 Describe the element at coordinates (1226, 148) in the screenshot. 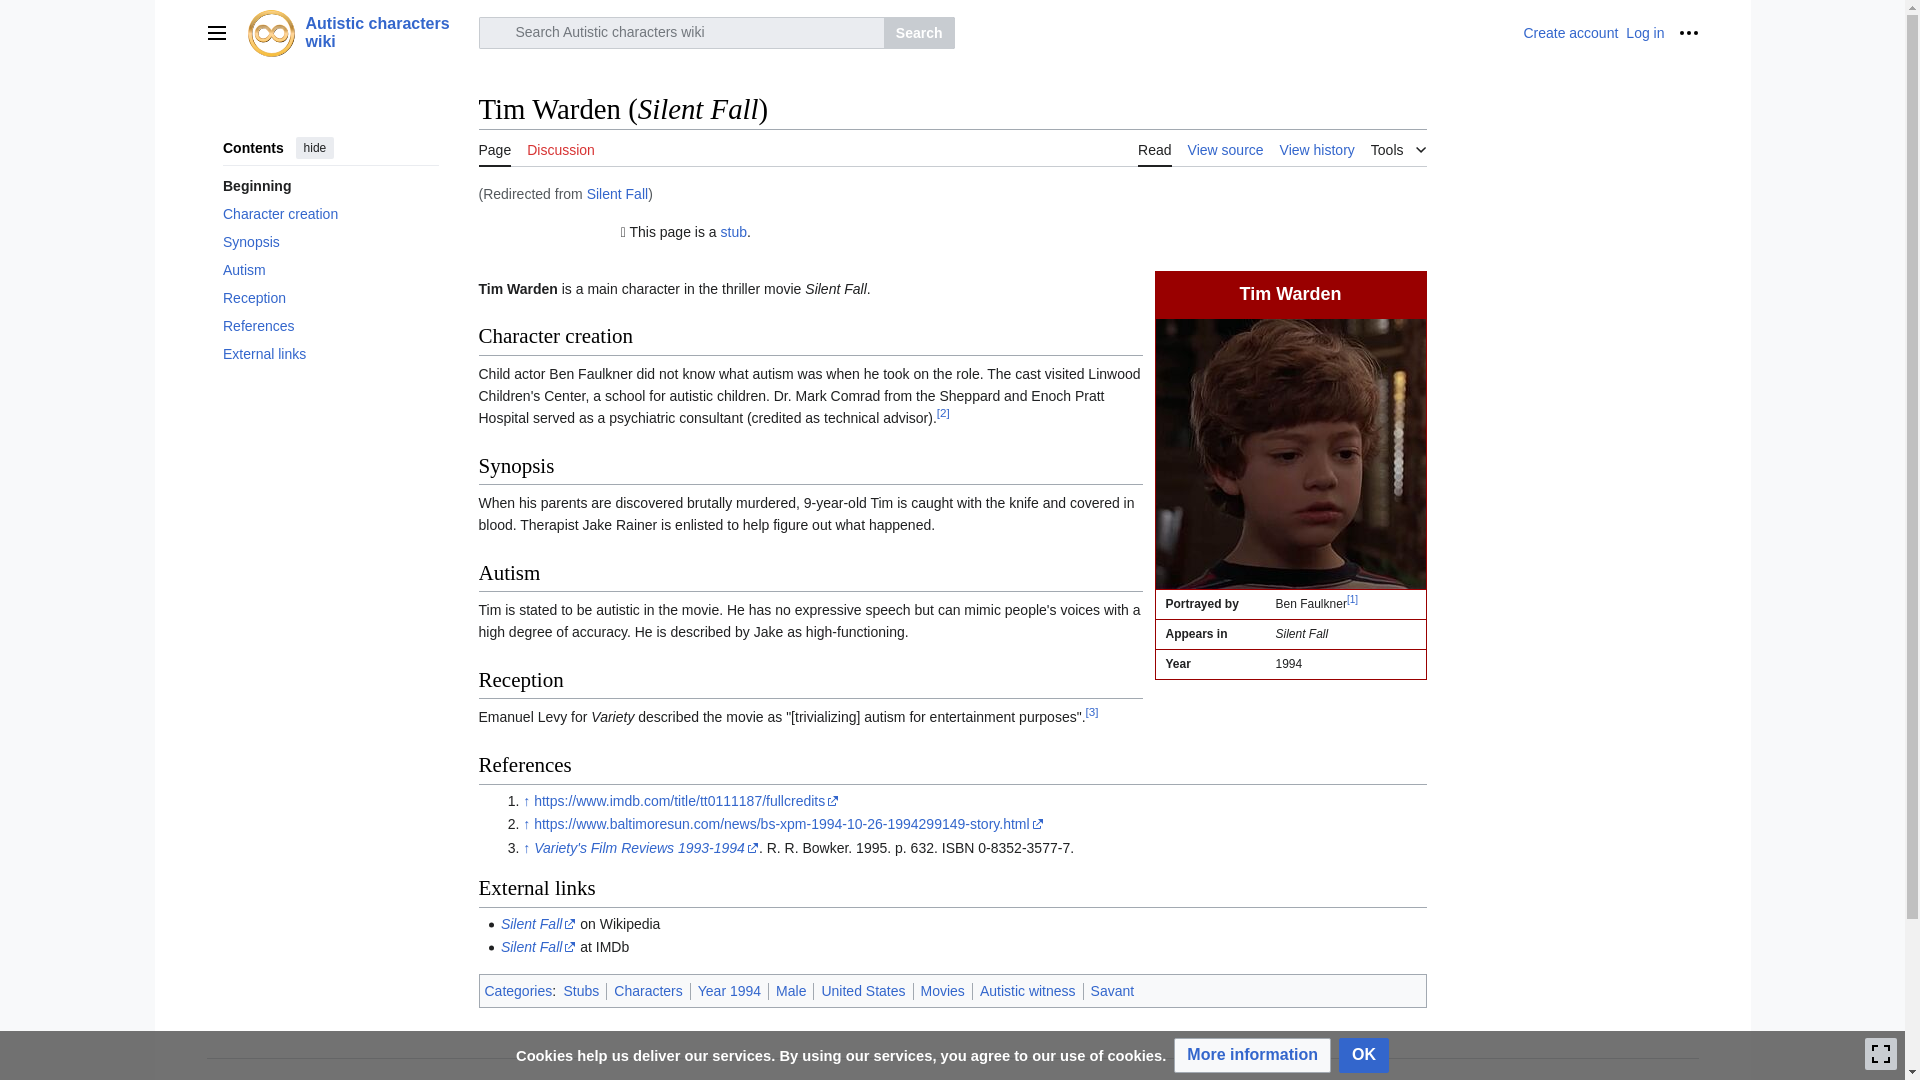

I see `View source` at that location.